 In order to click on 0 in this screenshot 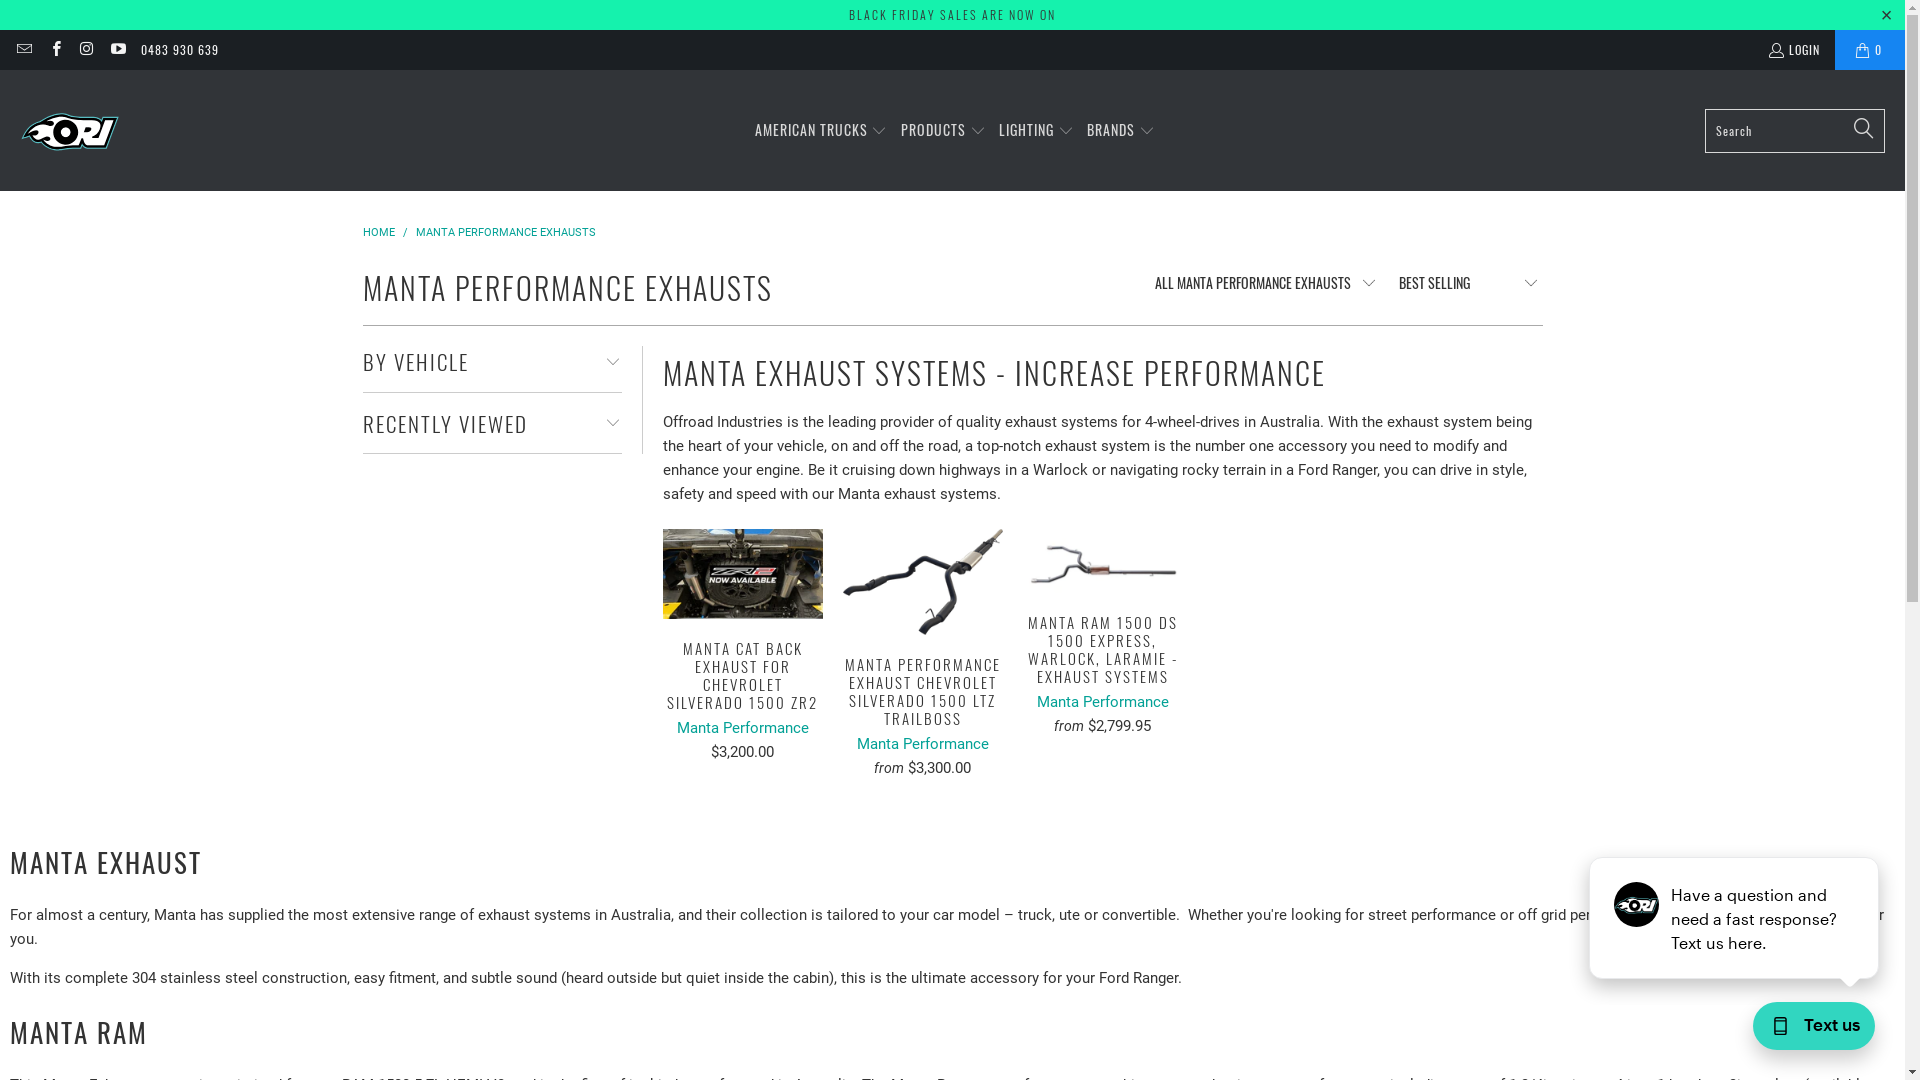, I will do `click(1870, 50)`.